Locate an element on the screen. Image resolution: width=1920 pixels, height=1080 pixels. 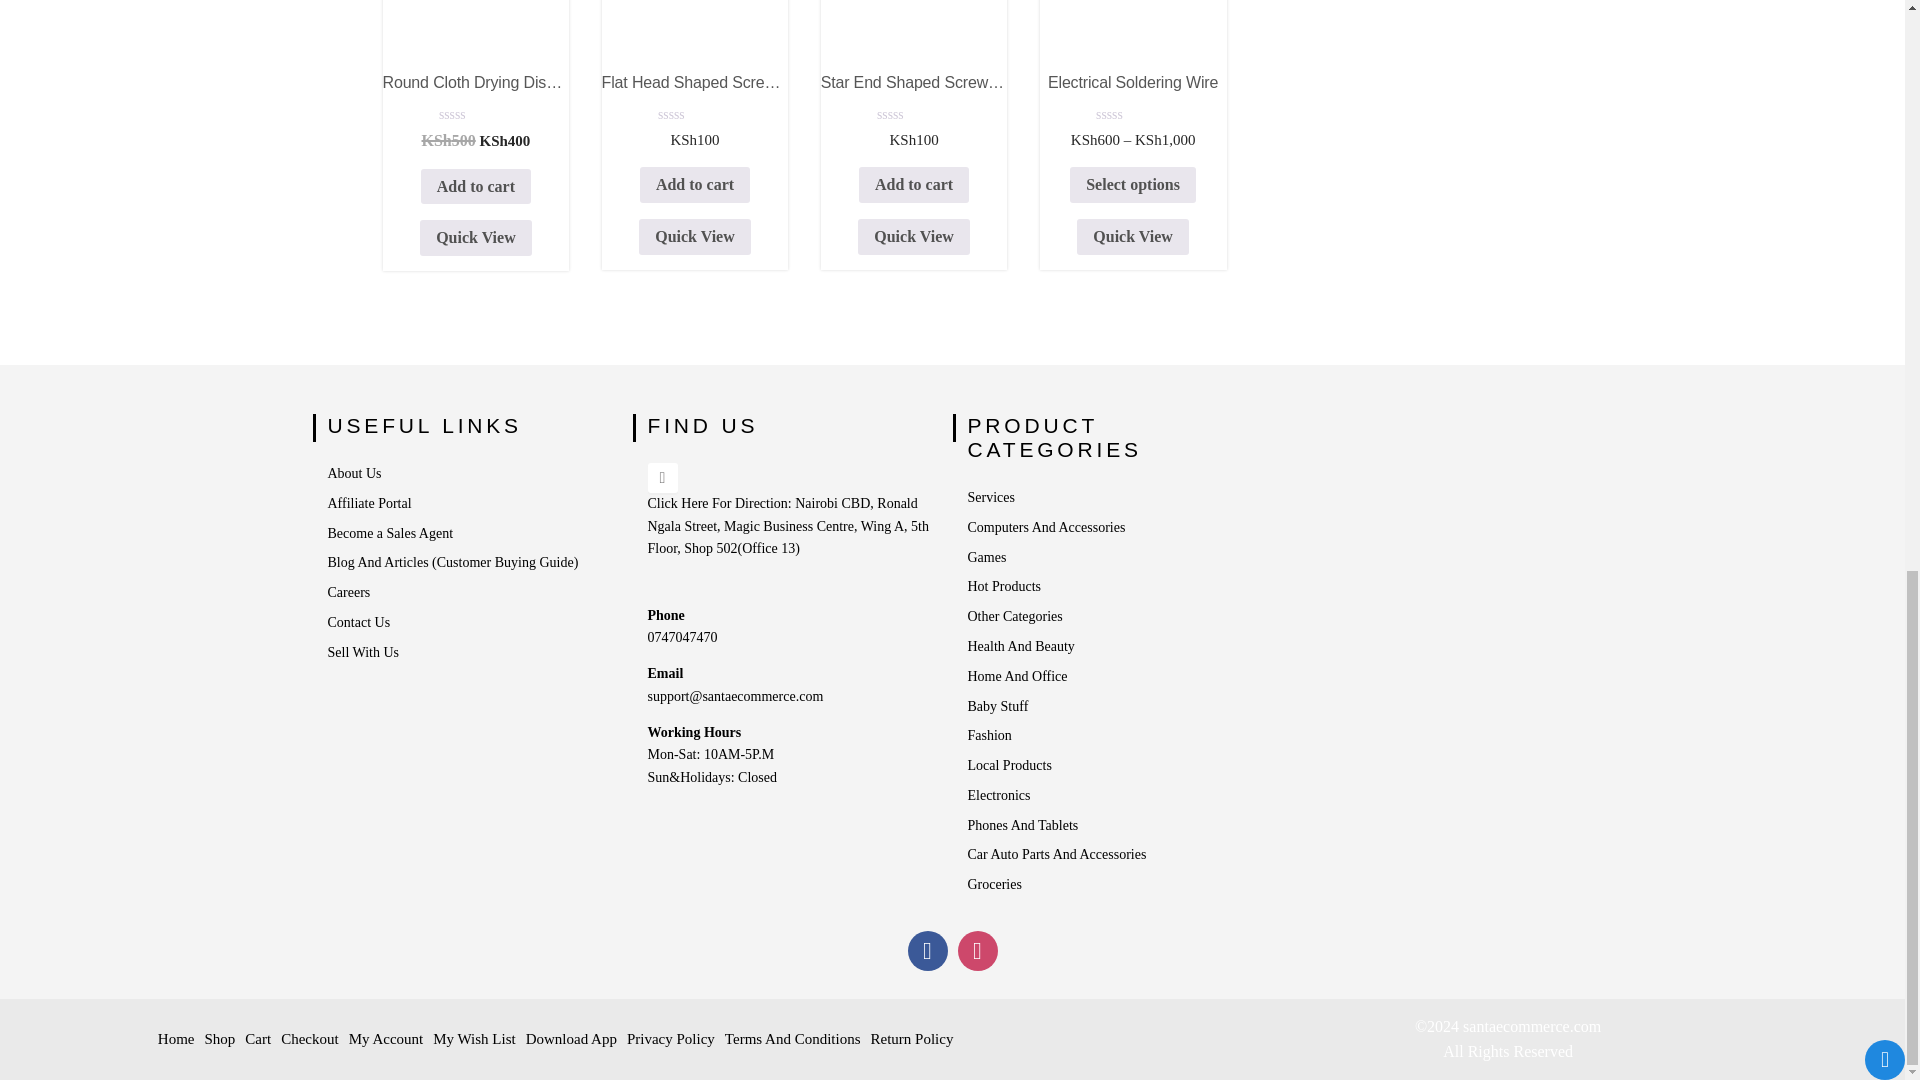
Quick View is located at coordinates (476, 238).